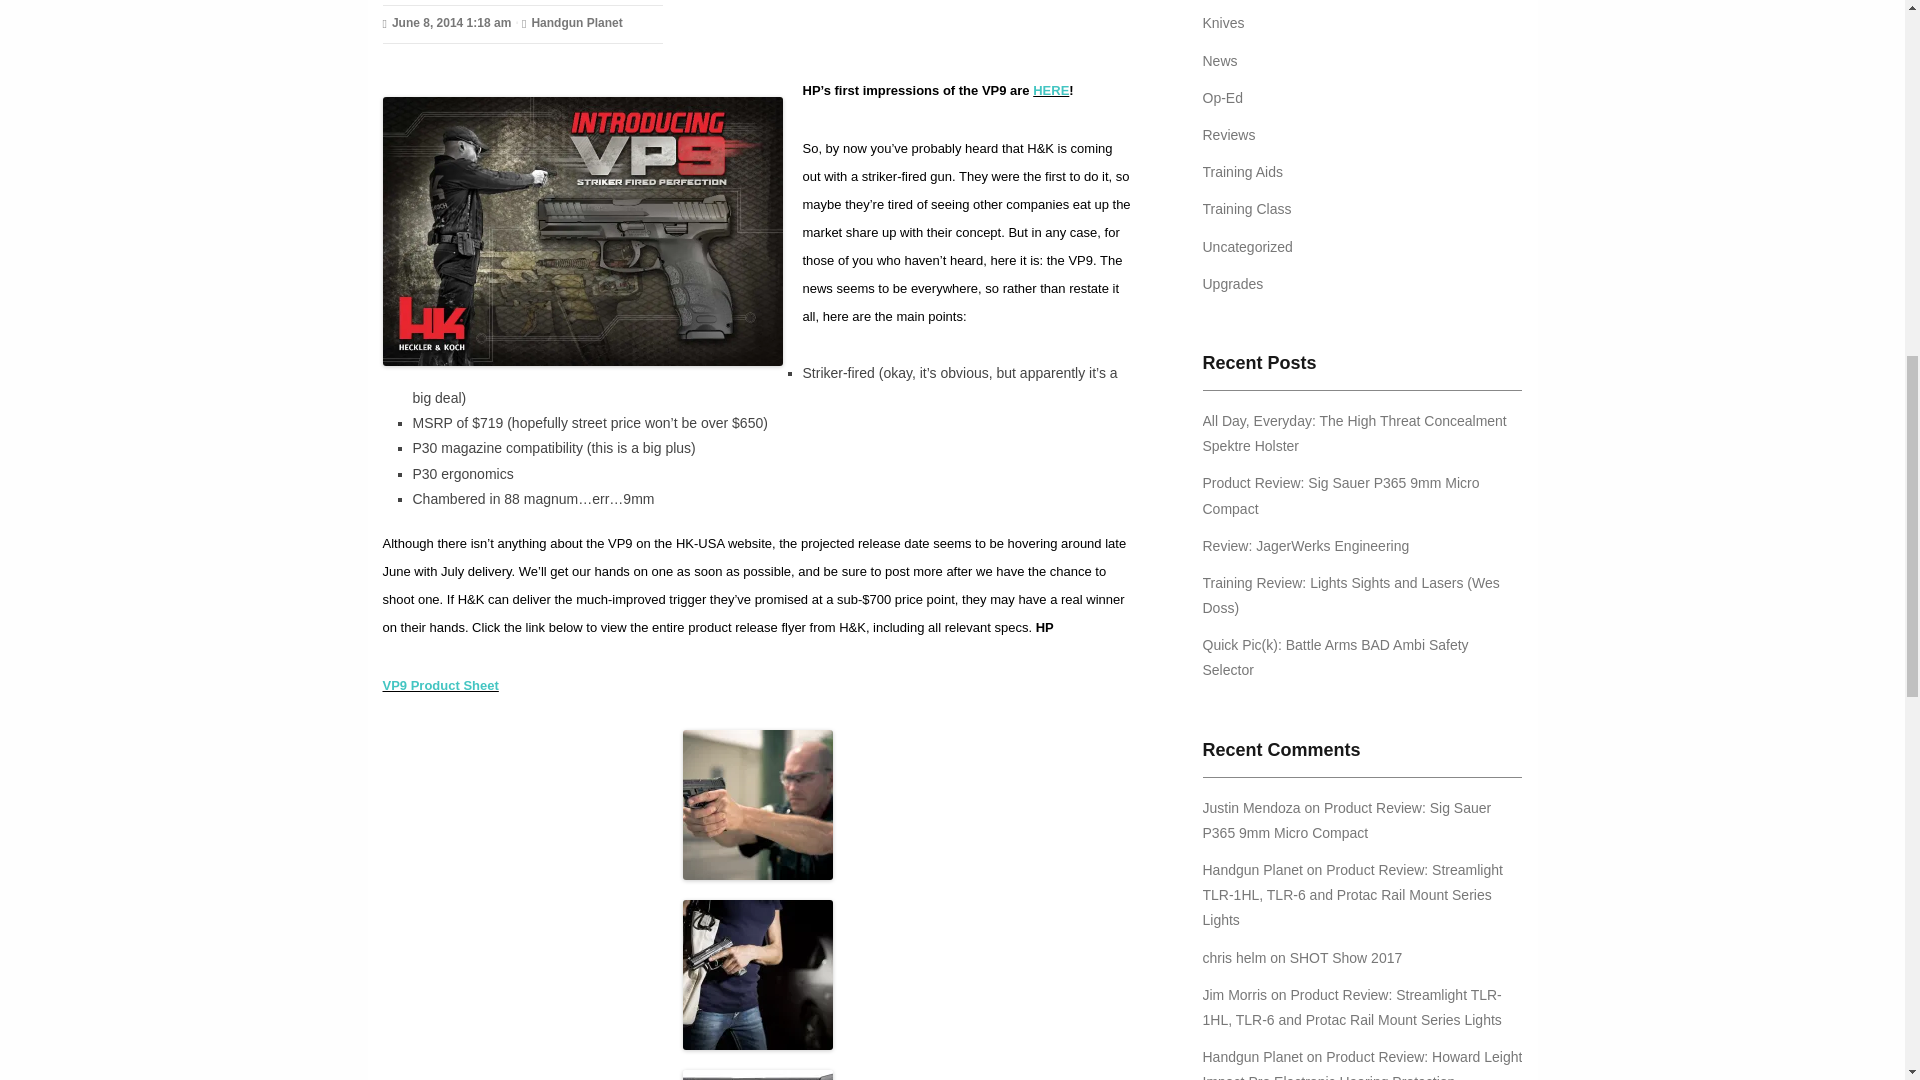  Describe the element at coordinates (572, 23) in the screenshot. I see `by Handgun Planet` at that location.